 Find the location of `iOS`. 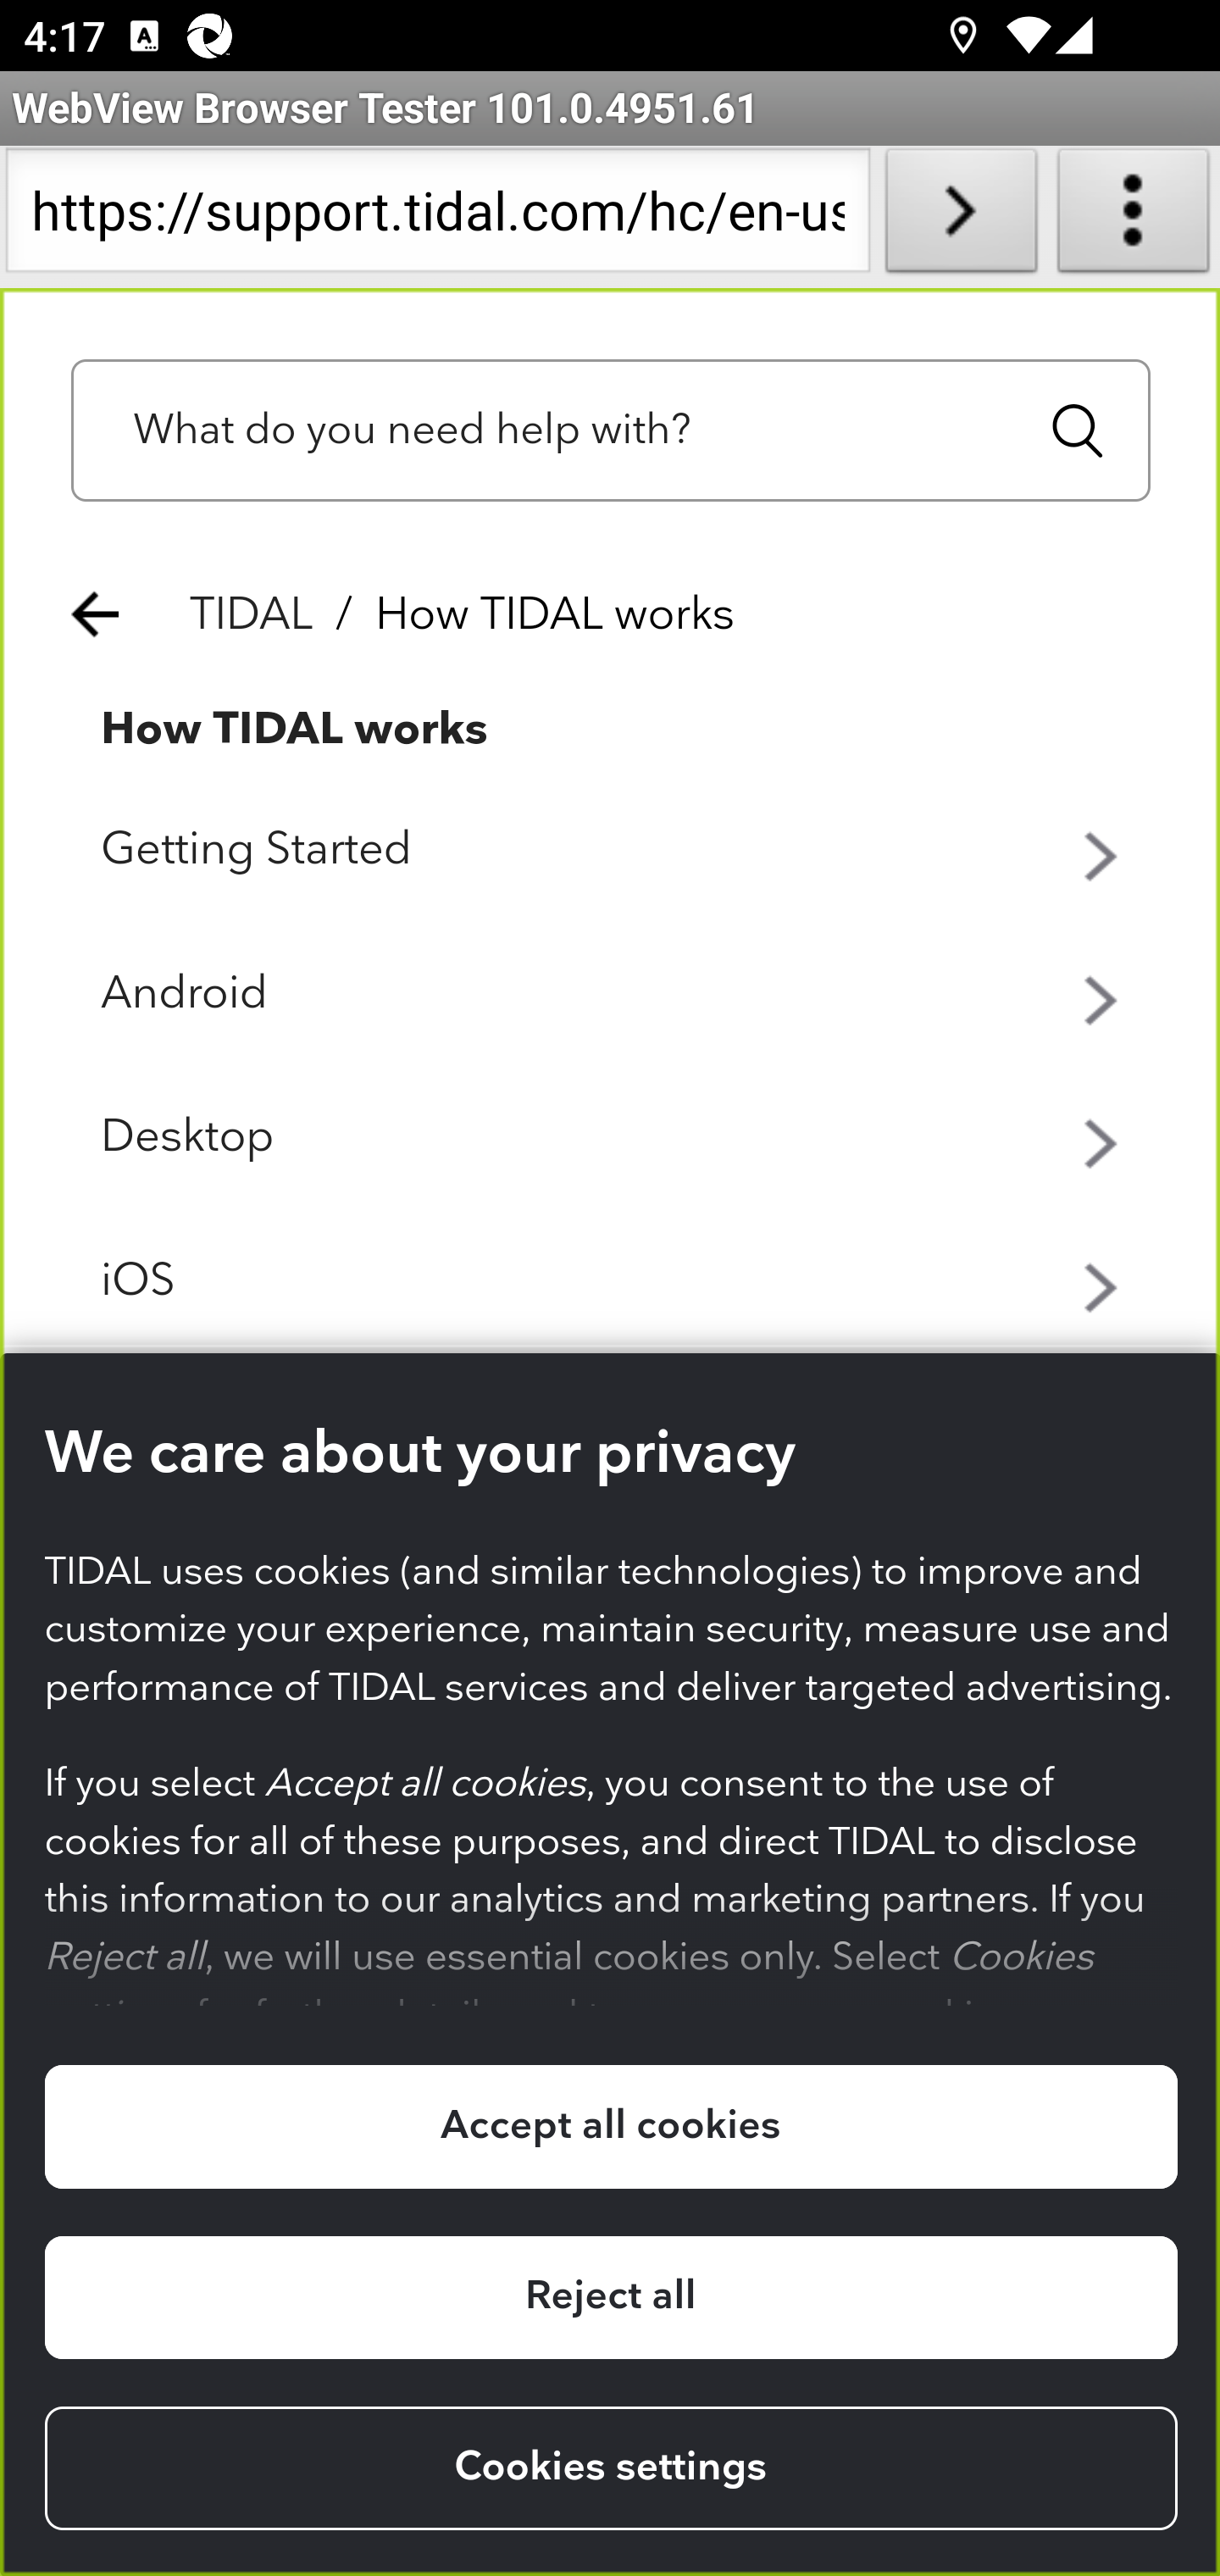

iOS is located at coordinates (612, 1281).